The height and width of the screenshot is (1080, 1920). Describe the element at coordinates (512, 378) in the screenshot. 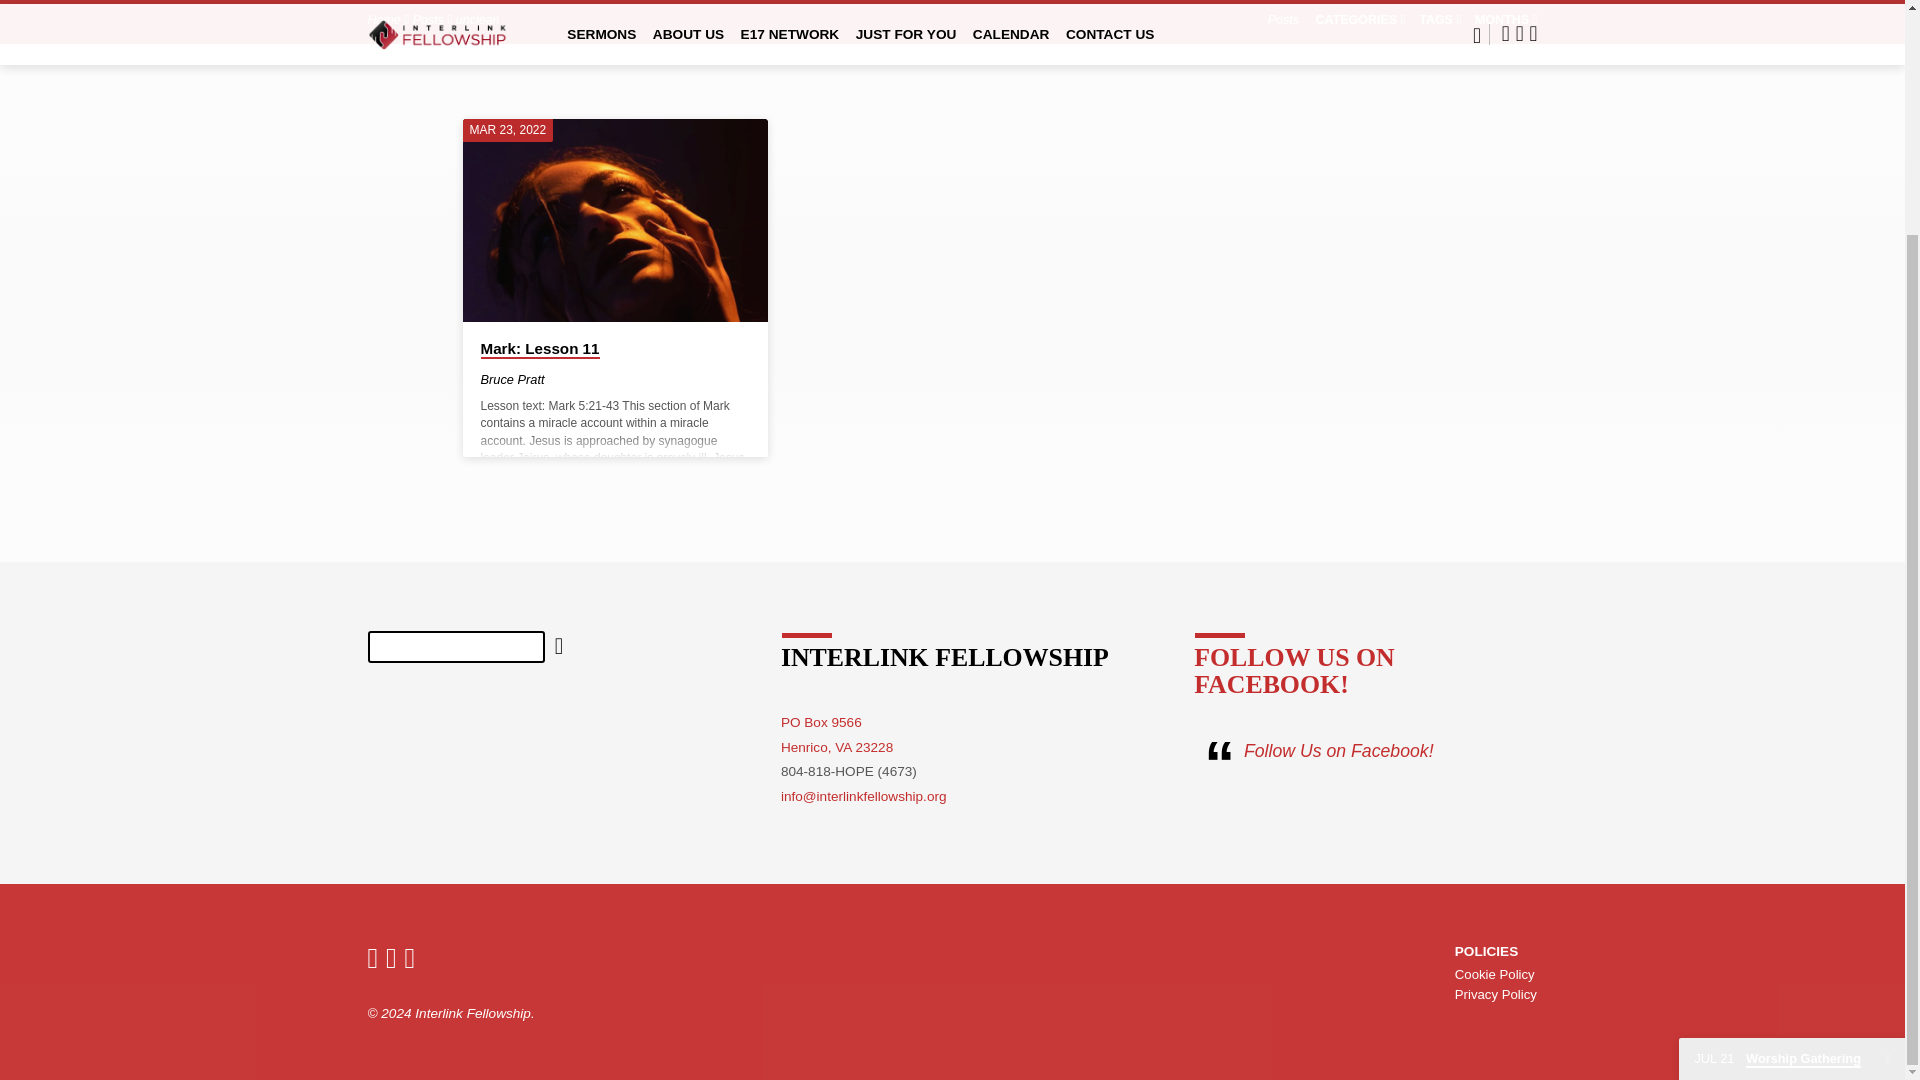

I see `Bruce Pratt` at that location.